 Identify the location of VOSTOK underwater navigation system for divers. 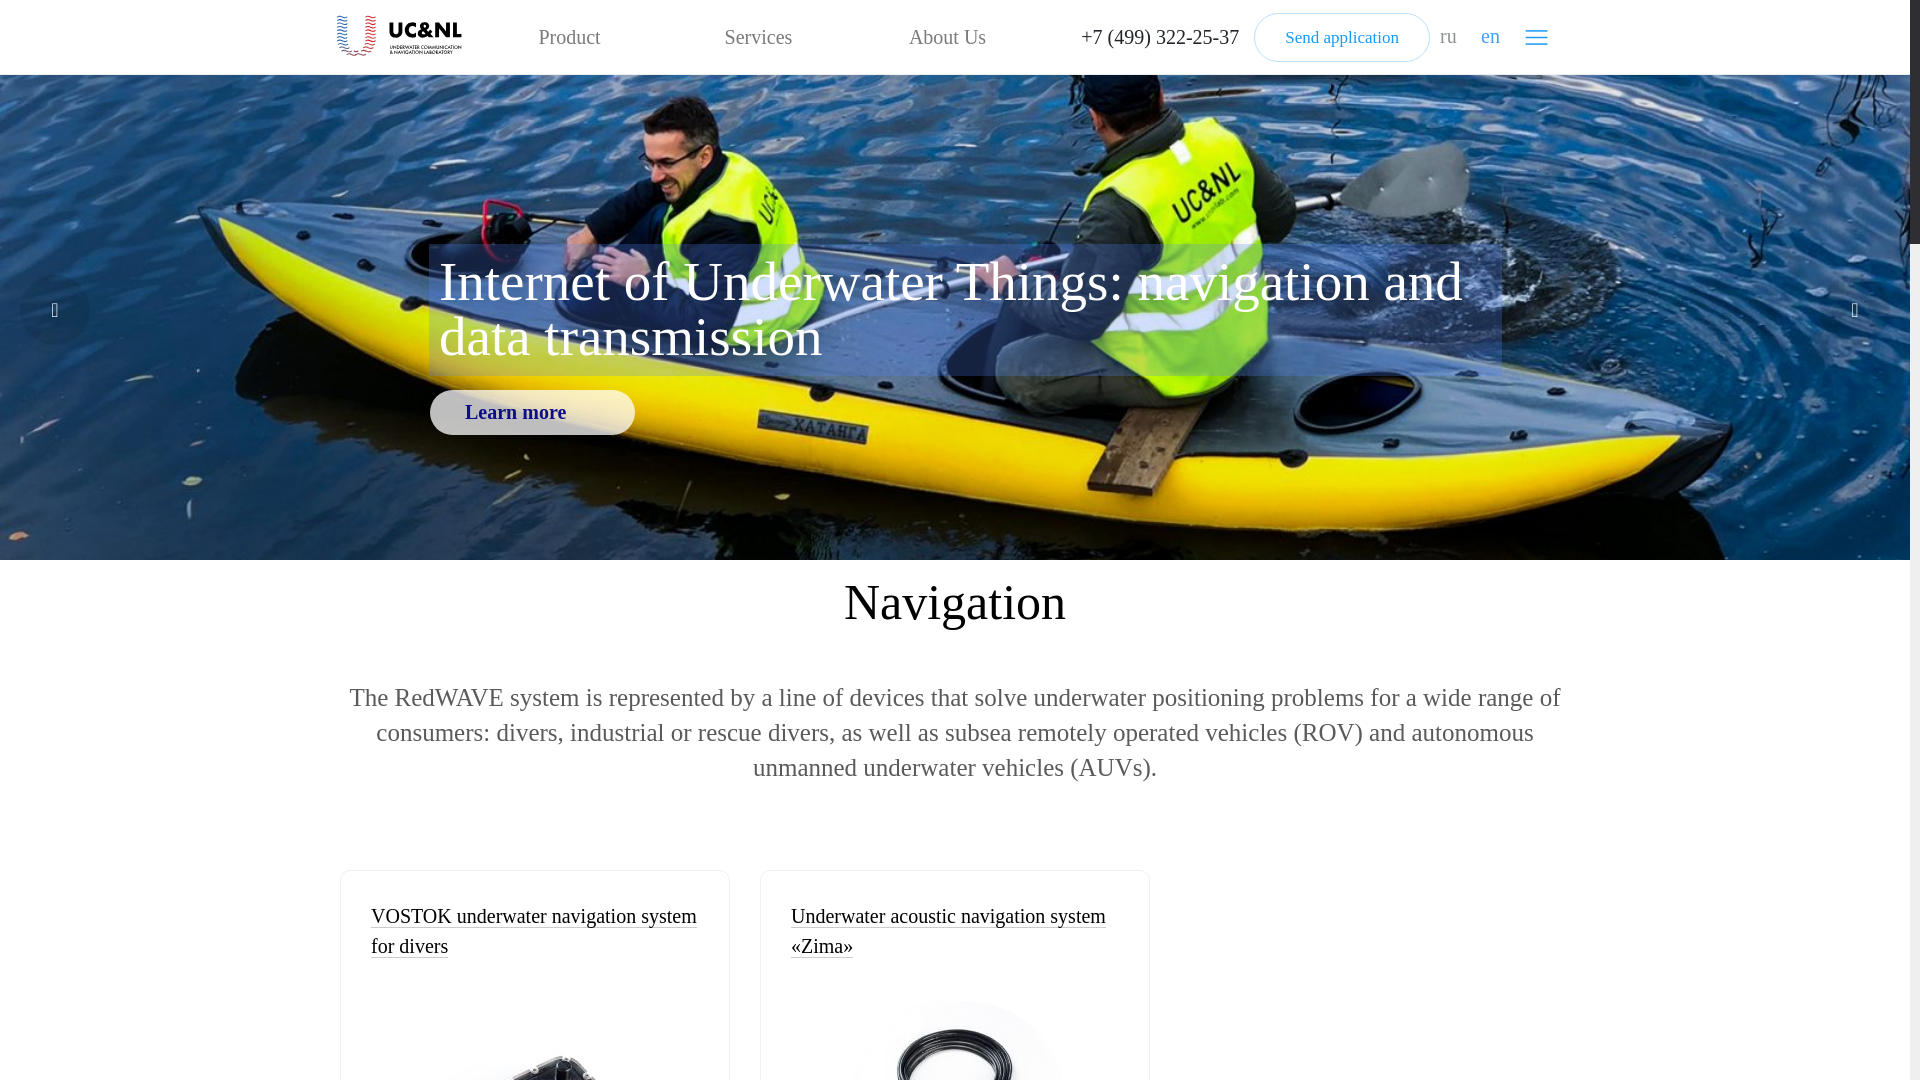
(534, 1040).